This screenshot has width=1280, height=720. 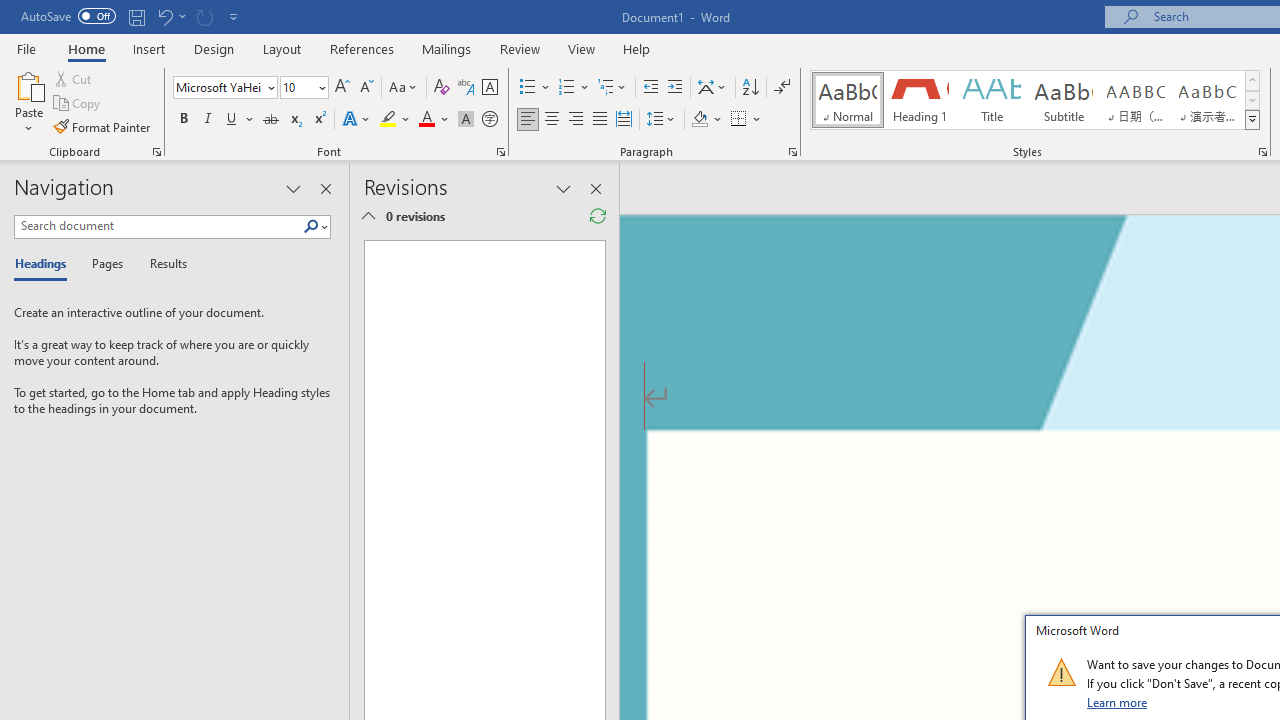 I want to click on Open, so click(x=320, y=87).